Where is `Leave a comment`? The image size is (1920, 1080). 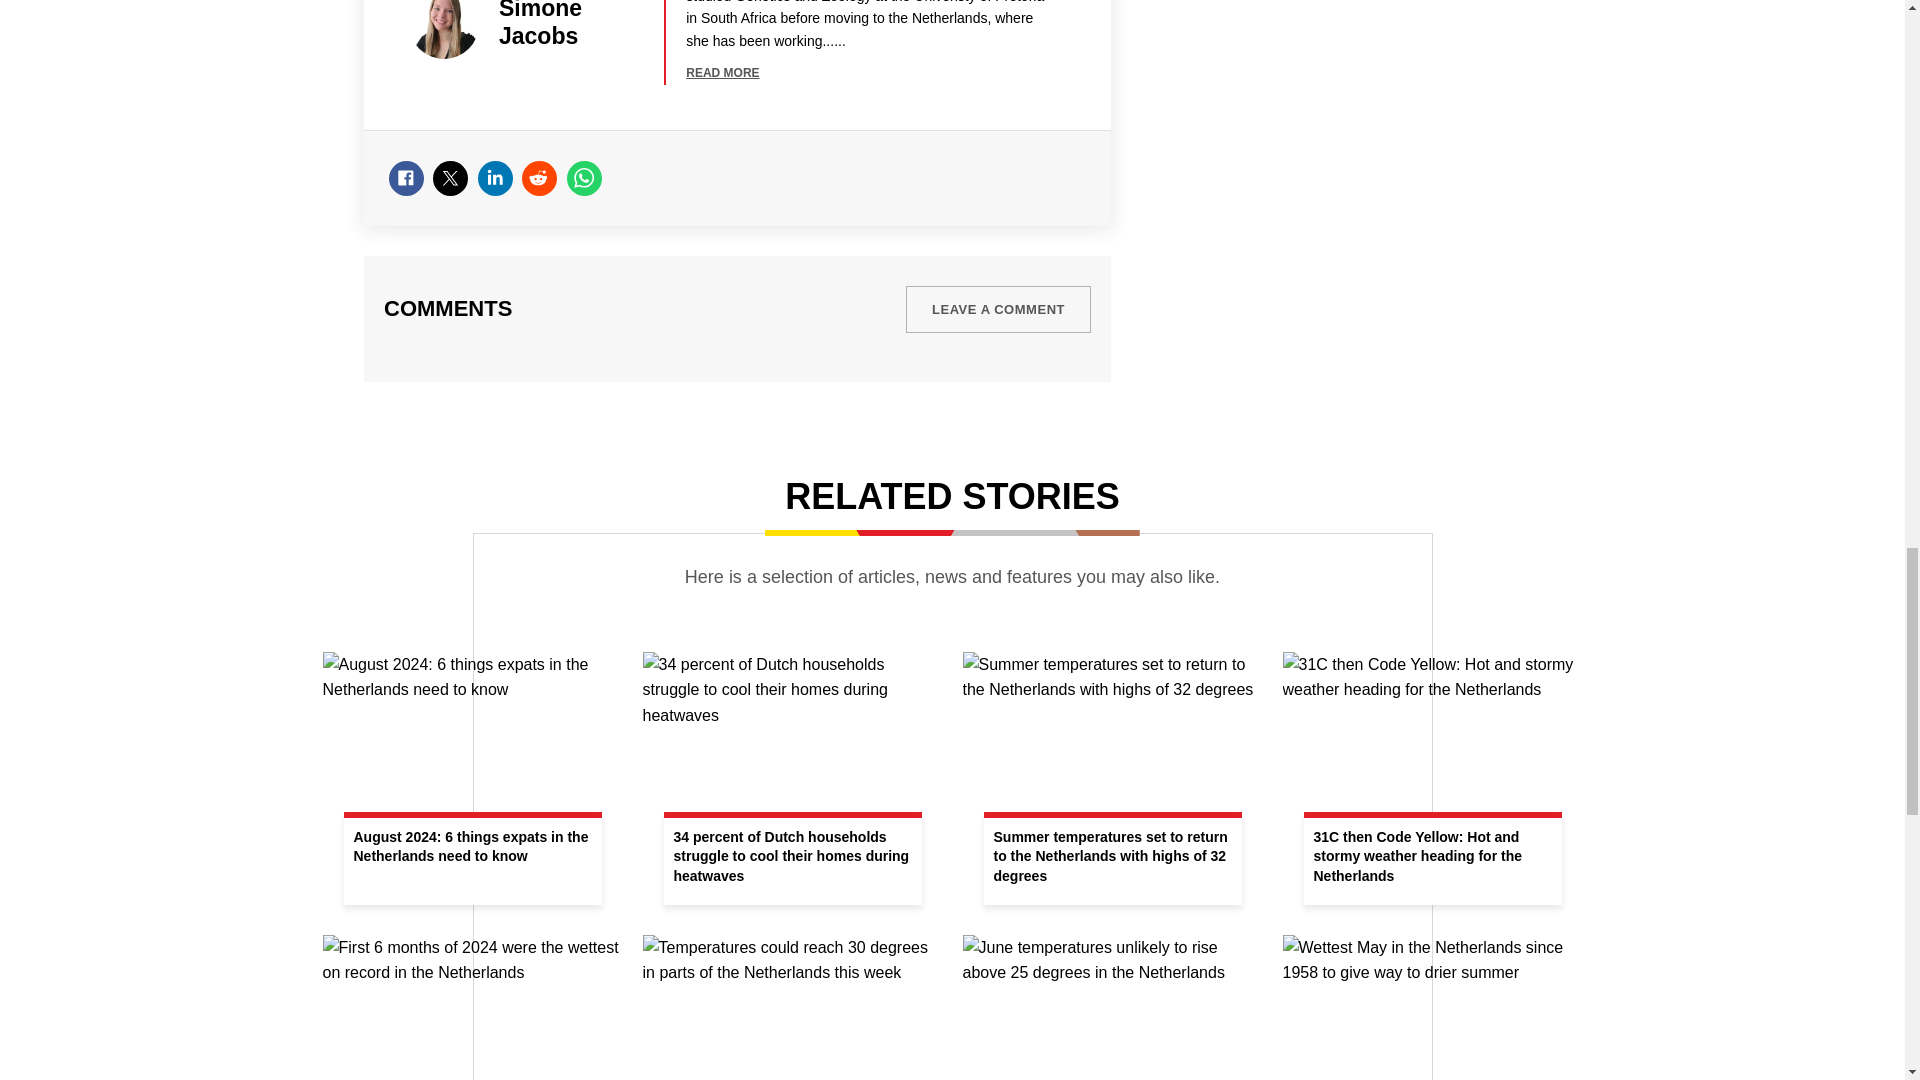
Leave a comment is located at coordinates (998, 309).